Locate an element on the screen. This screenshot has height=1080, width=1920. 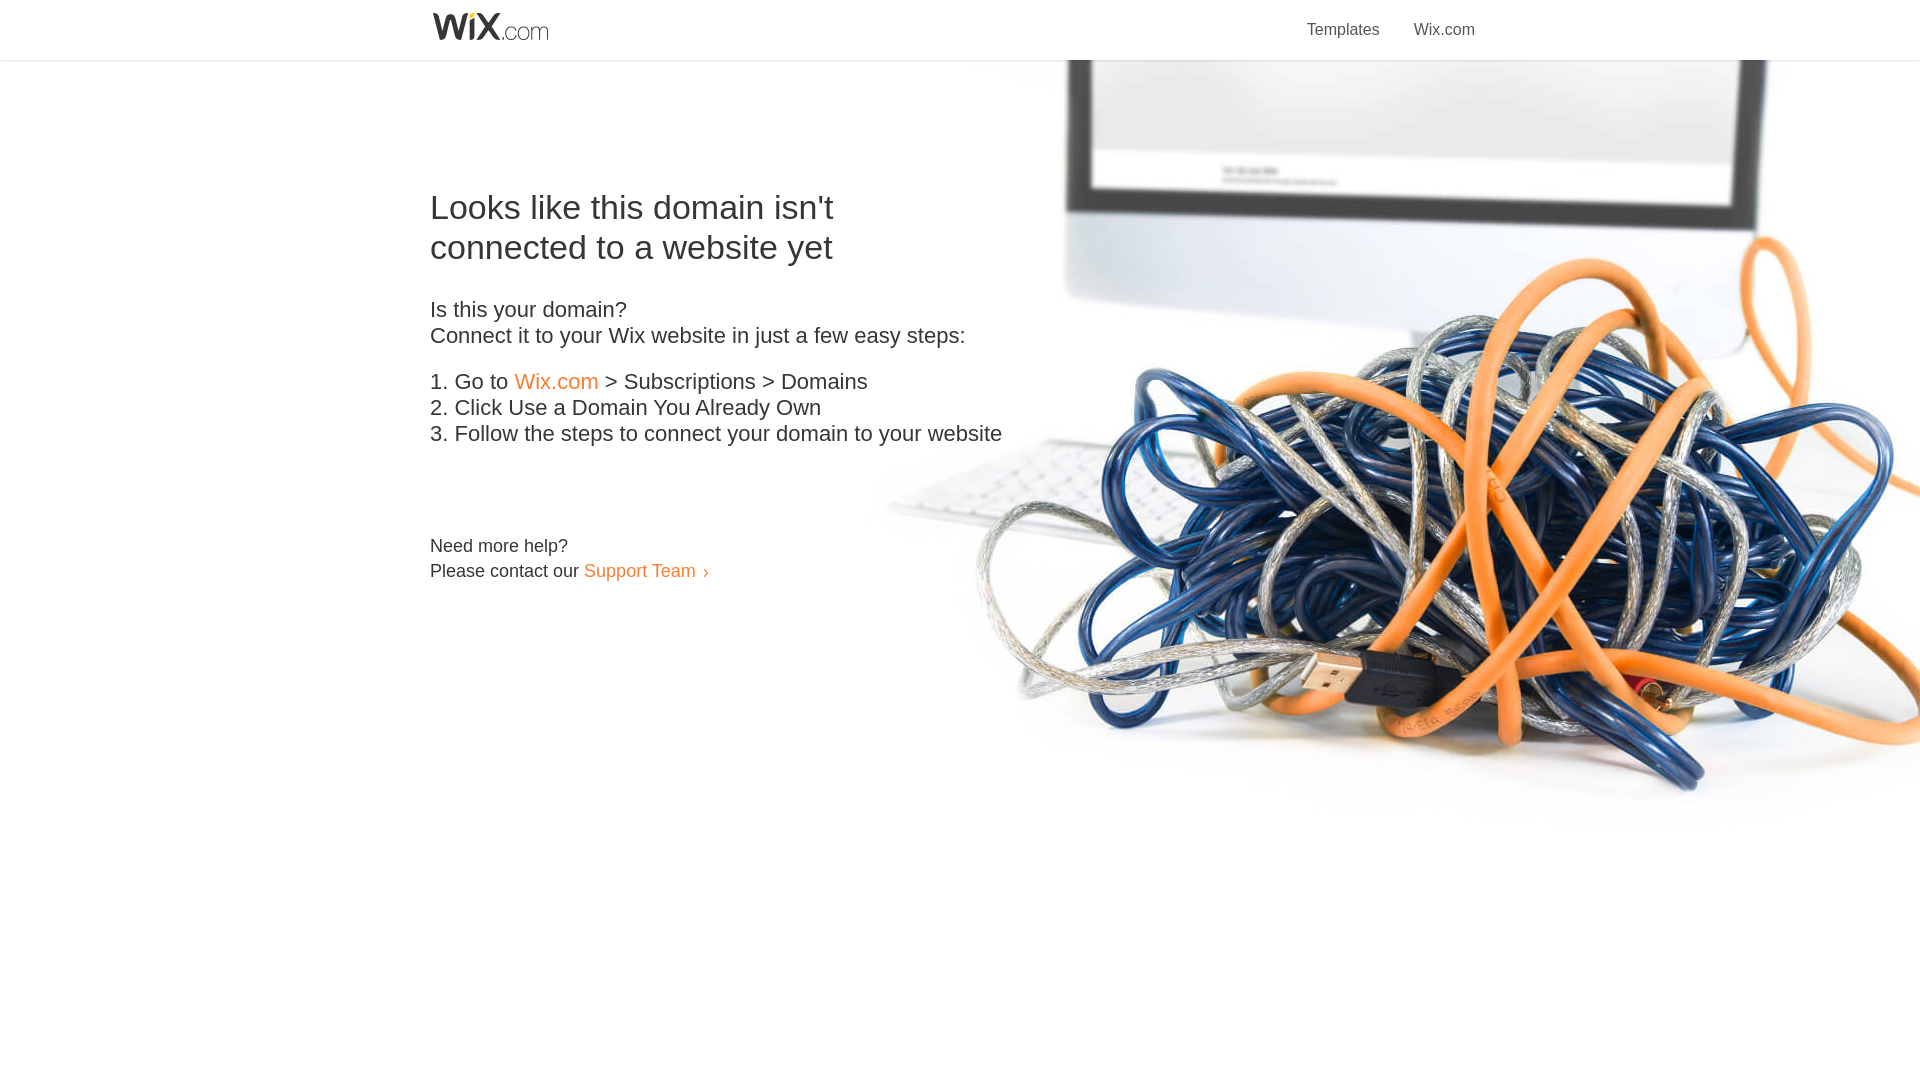
Support Team is located at coordinates (639, 570).